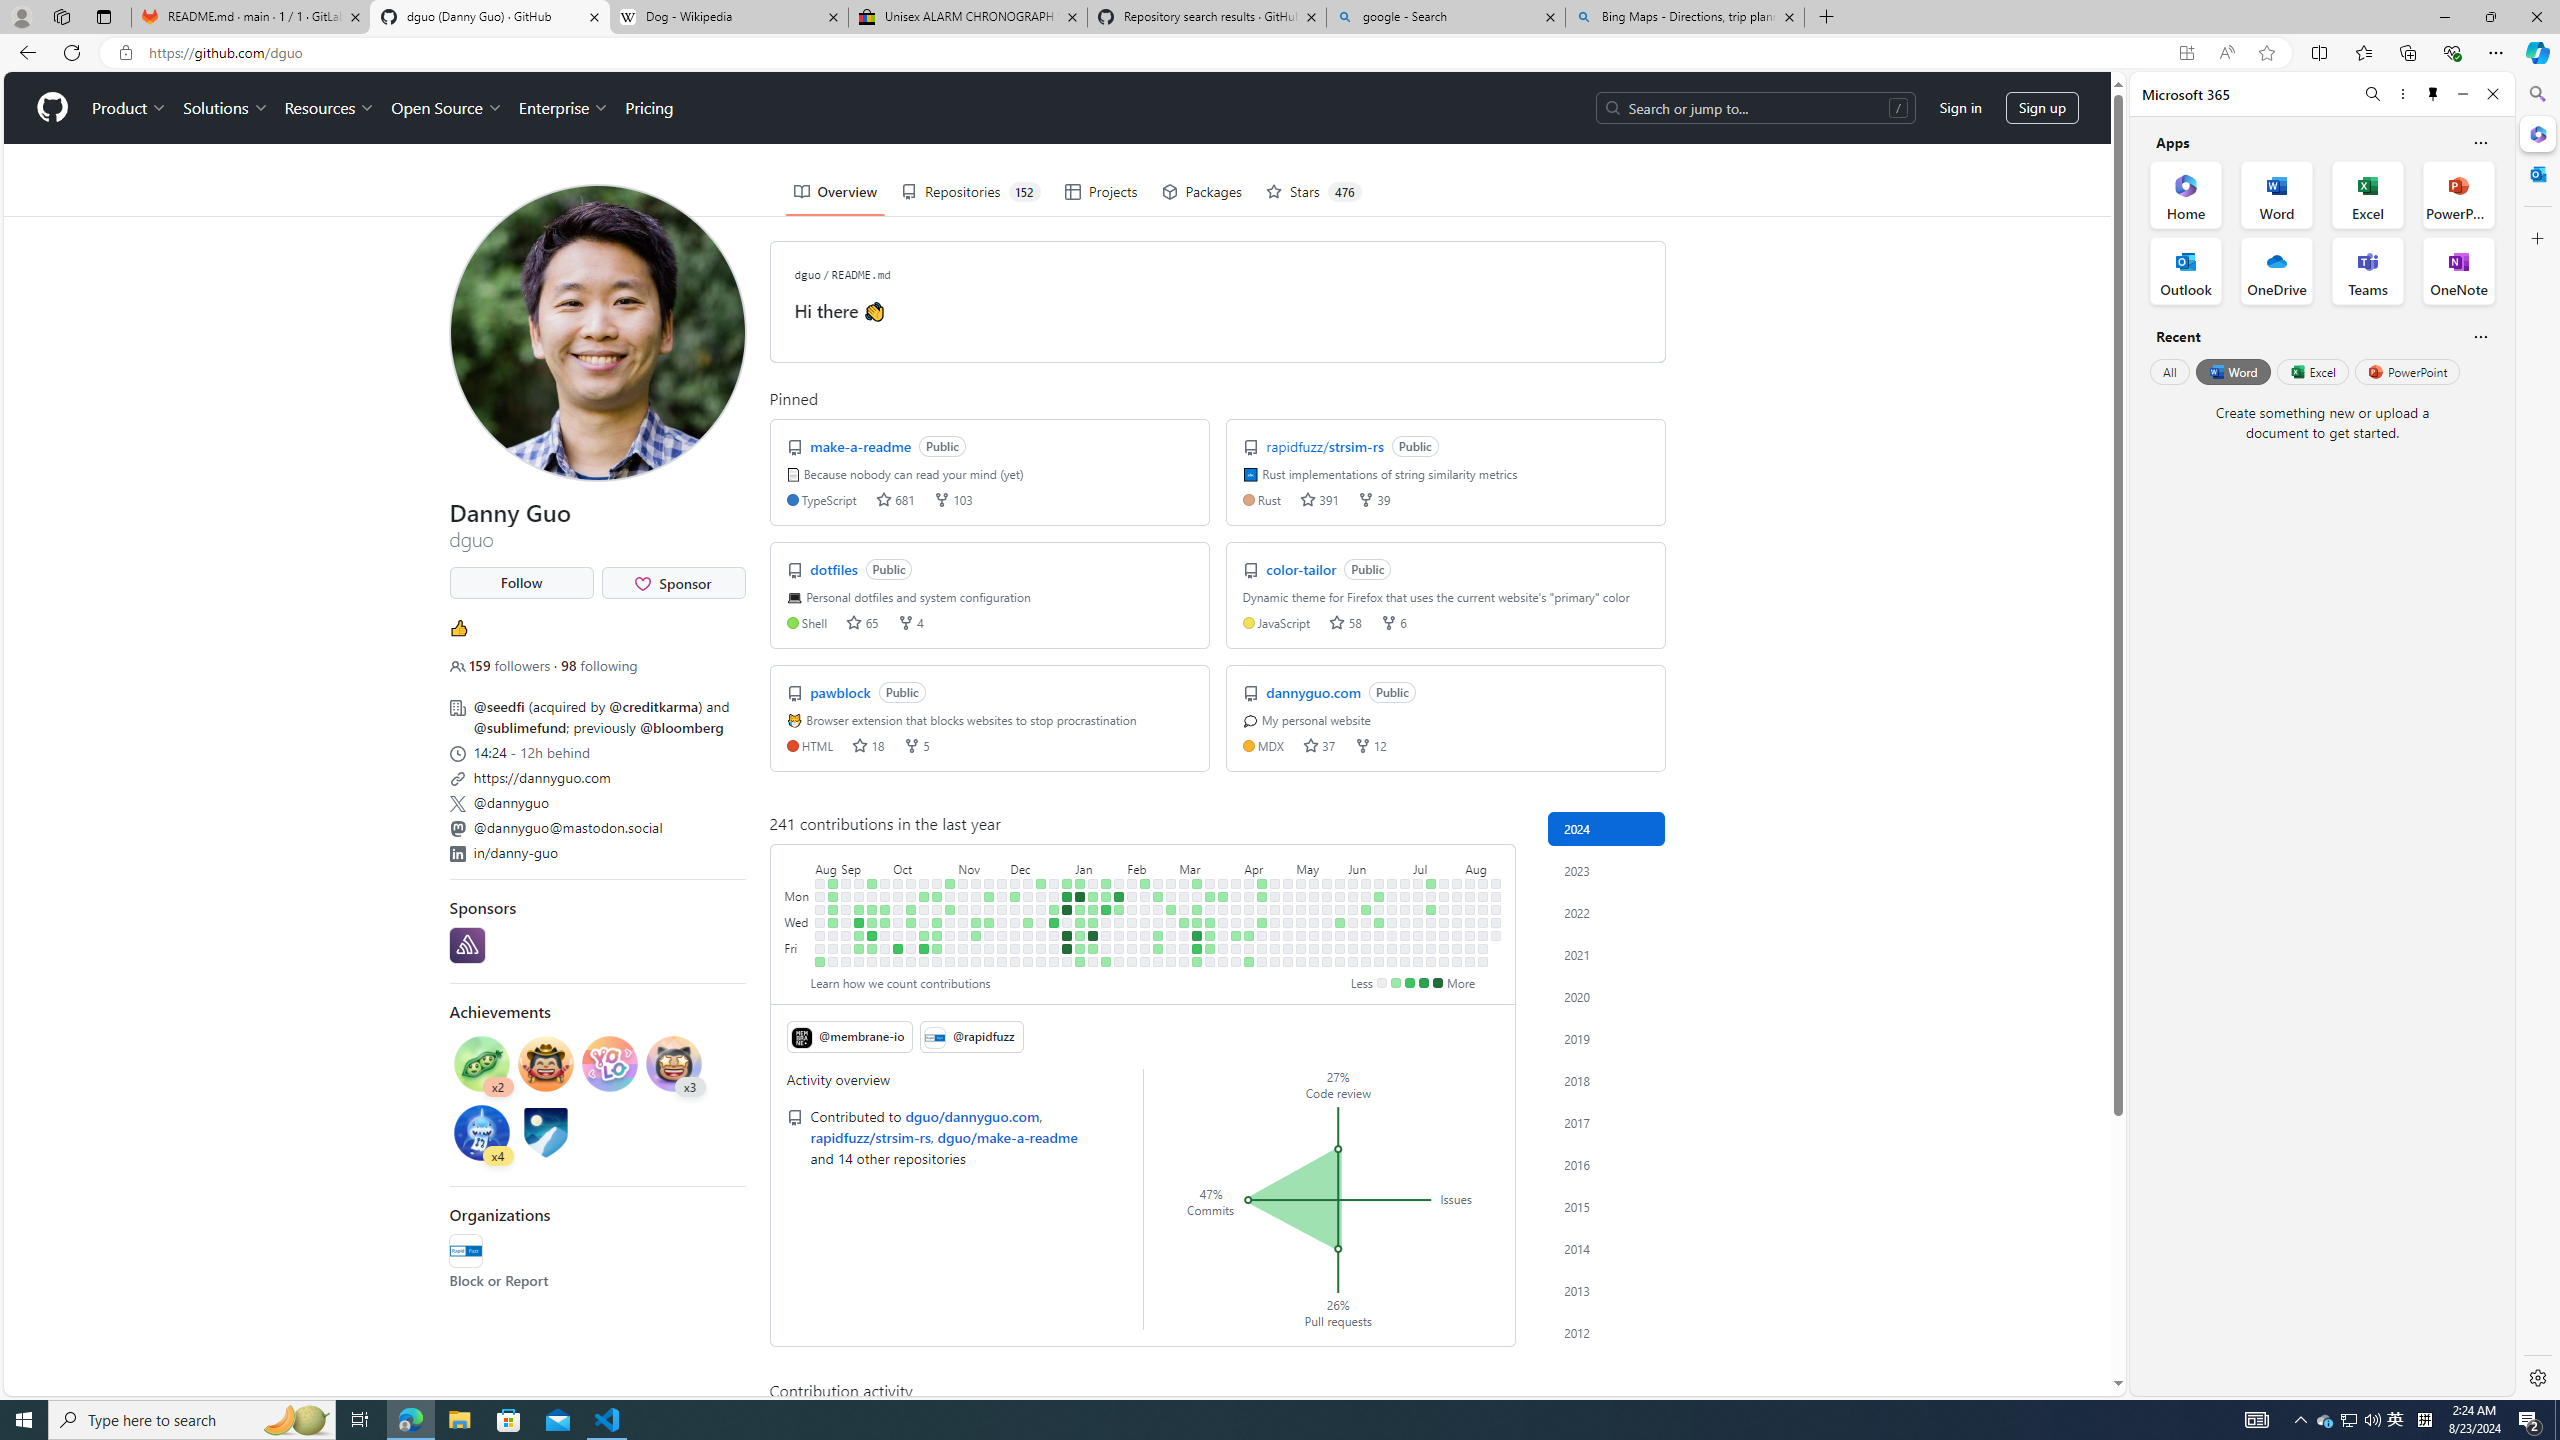  I want to click on 2 contributions on September 19th., so click(872, 909).